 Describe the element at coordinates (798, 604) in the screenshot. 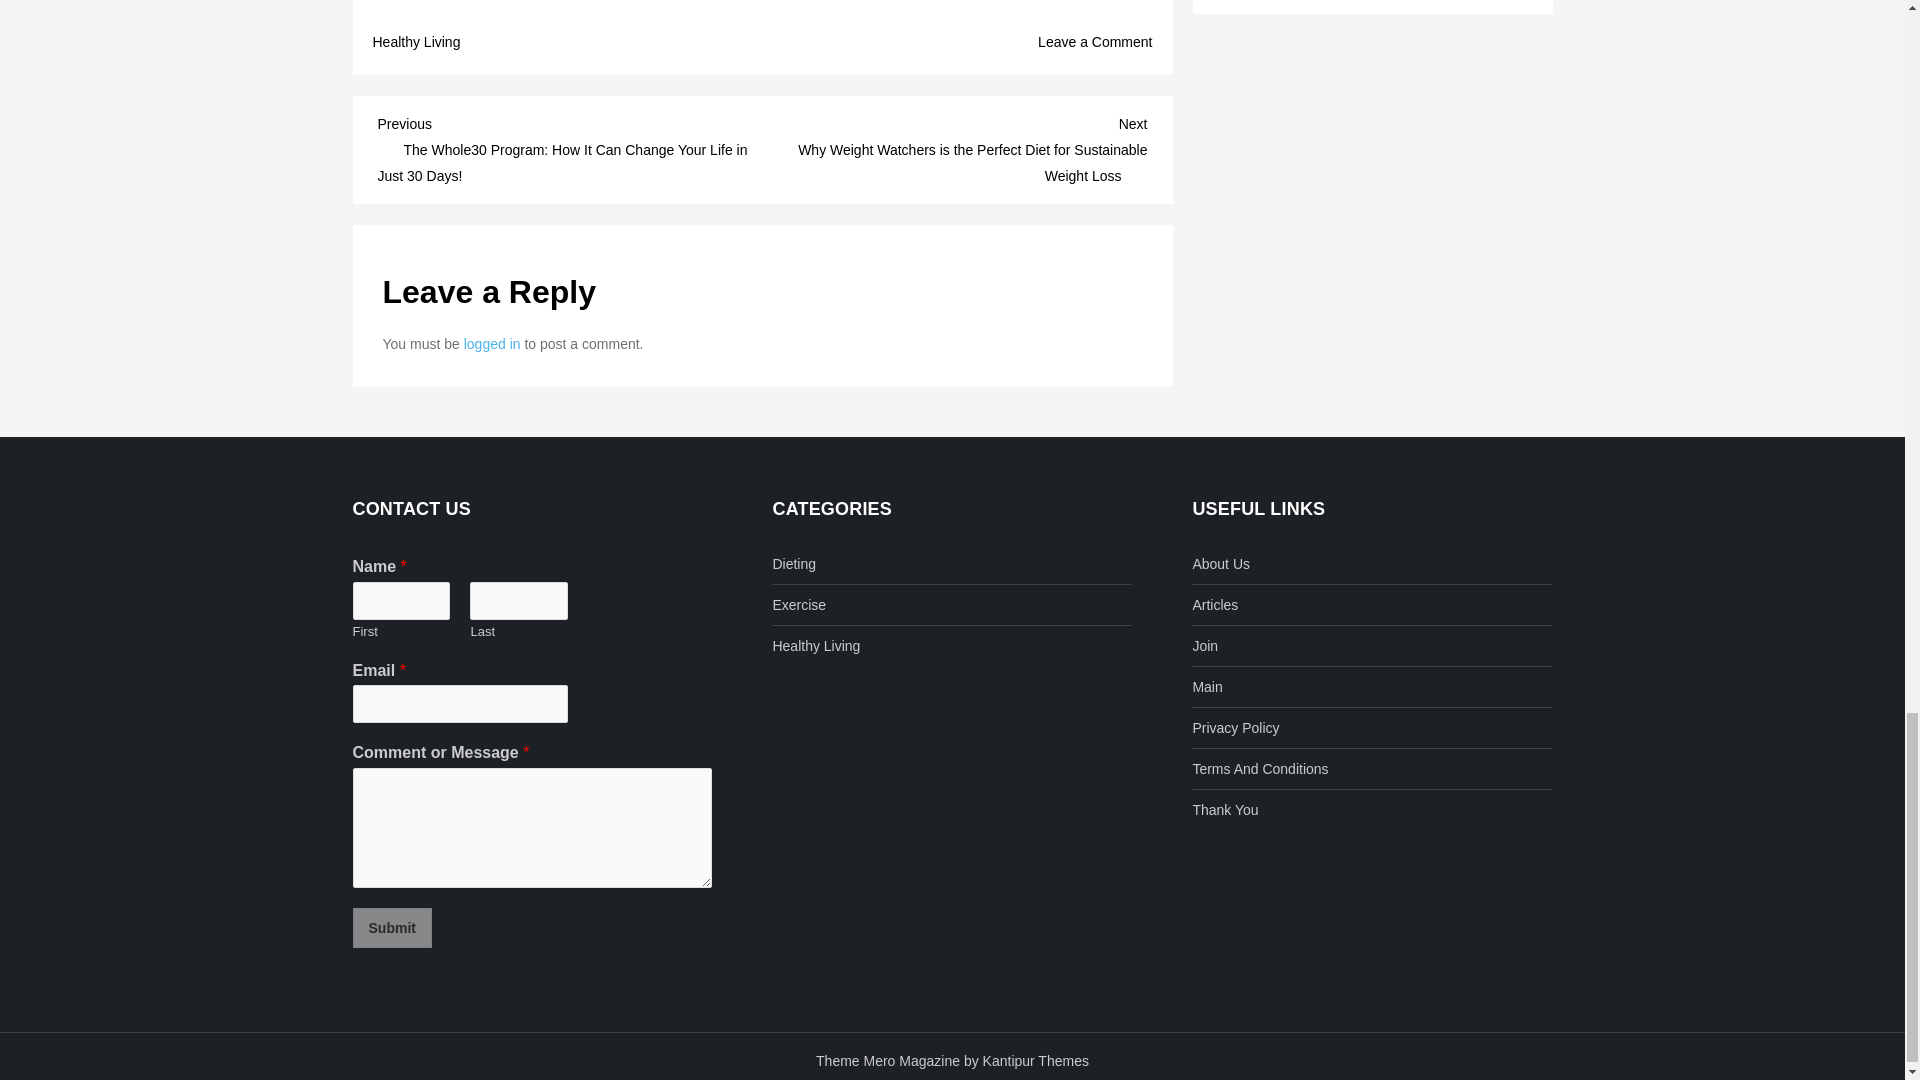

I see `Exercise` at that location.